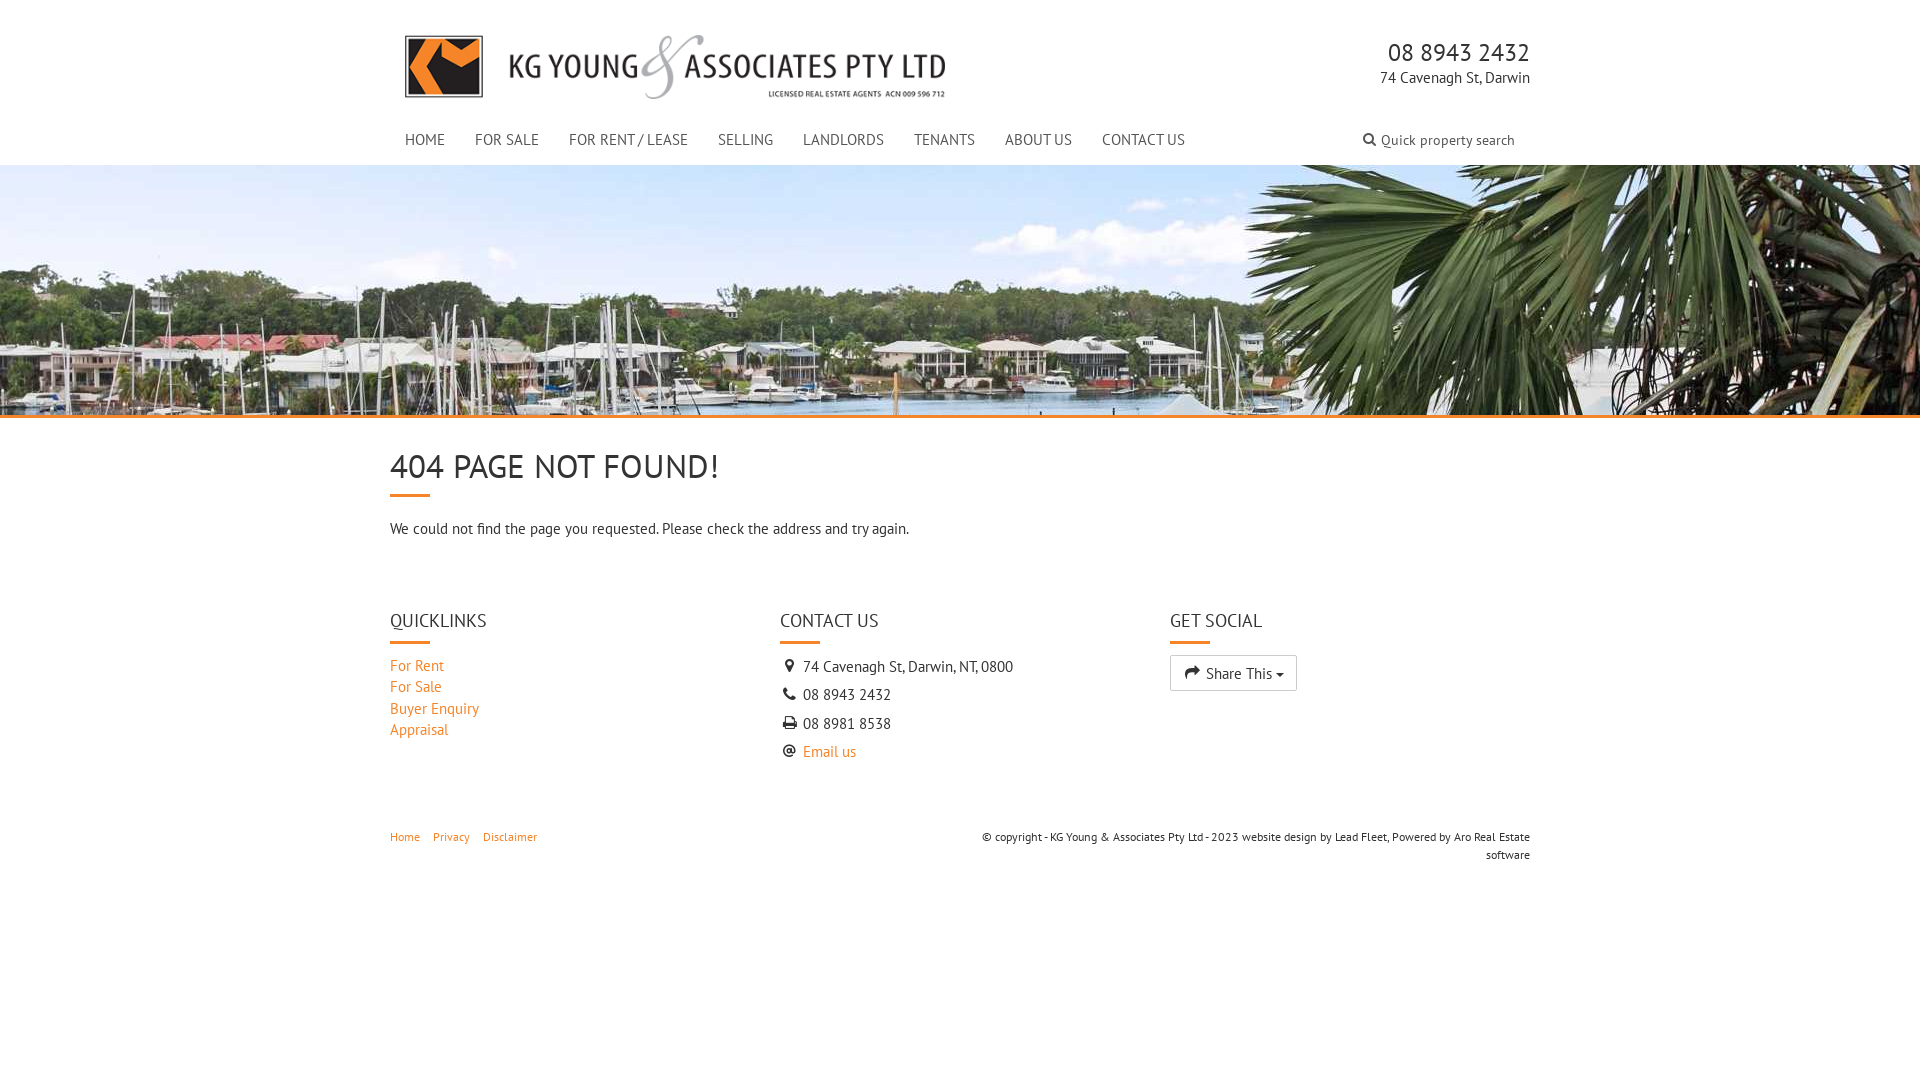 This screenshot has width=1920, height=1080. Describe the element at coordinates (452, 836) in the screenshot. I see `Privacy` at that location.